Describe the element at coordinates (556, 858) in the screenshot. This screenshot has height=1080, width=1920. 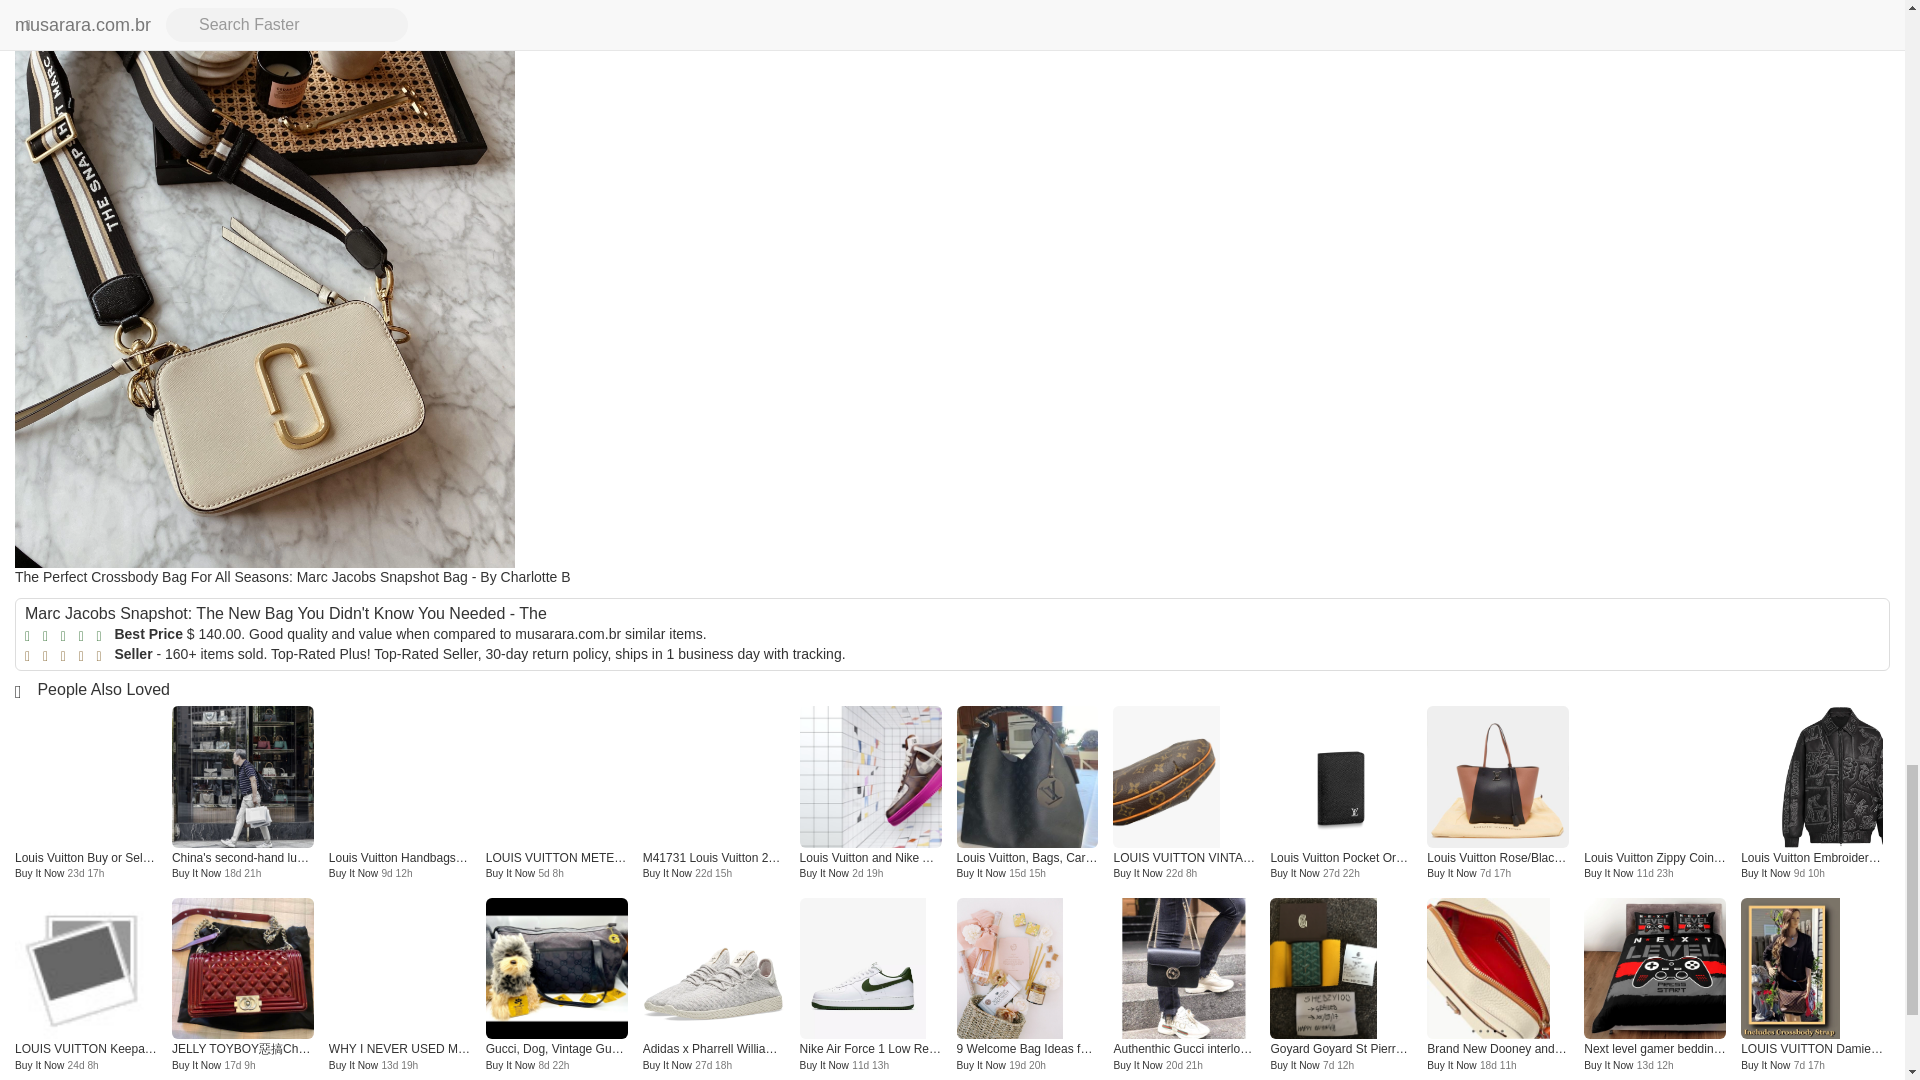
I see `LOUIS VUITTON METEORE FRAGRANCE REVIEW` at that location.